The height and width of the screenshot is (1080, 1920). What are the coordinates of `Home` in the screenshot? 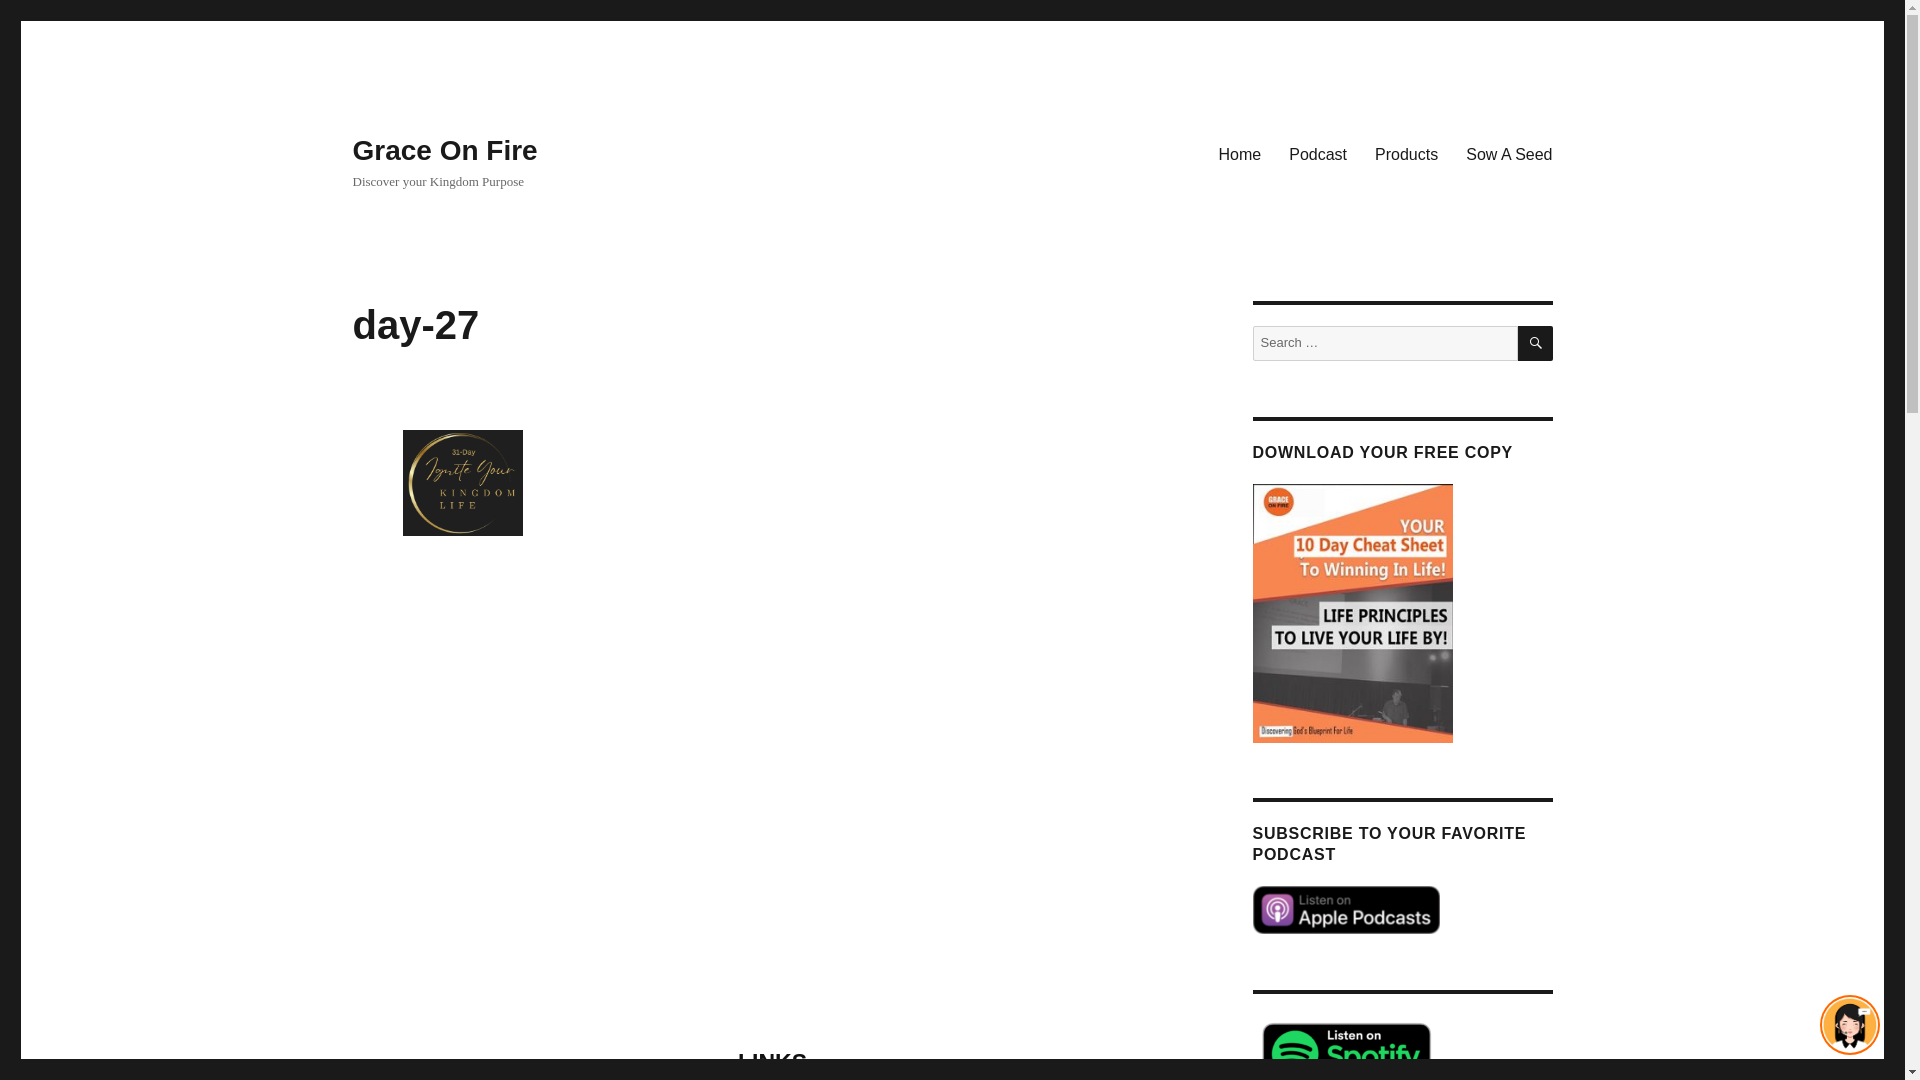 It's located at (1240, 153).